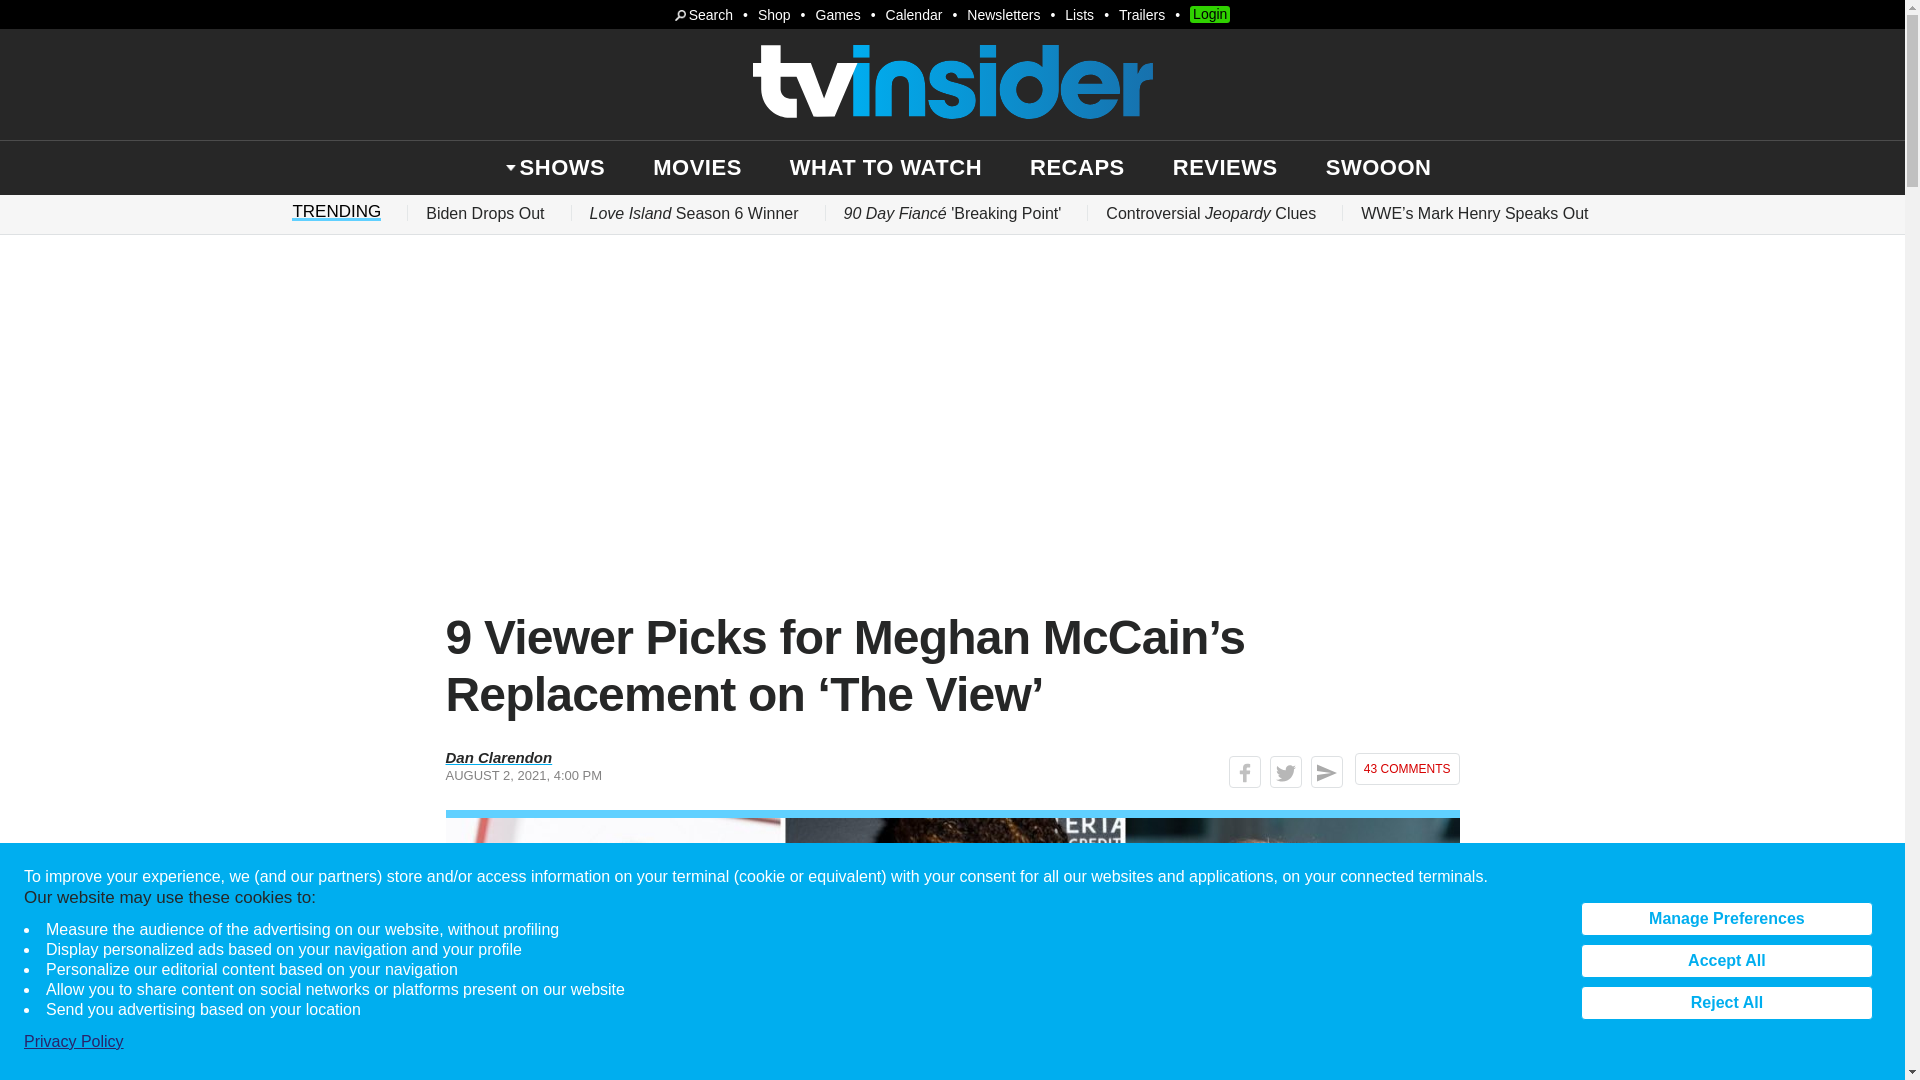  I want to click on SHOWS, so click(563, 168).